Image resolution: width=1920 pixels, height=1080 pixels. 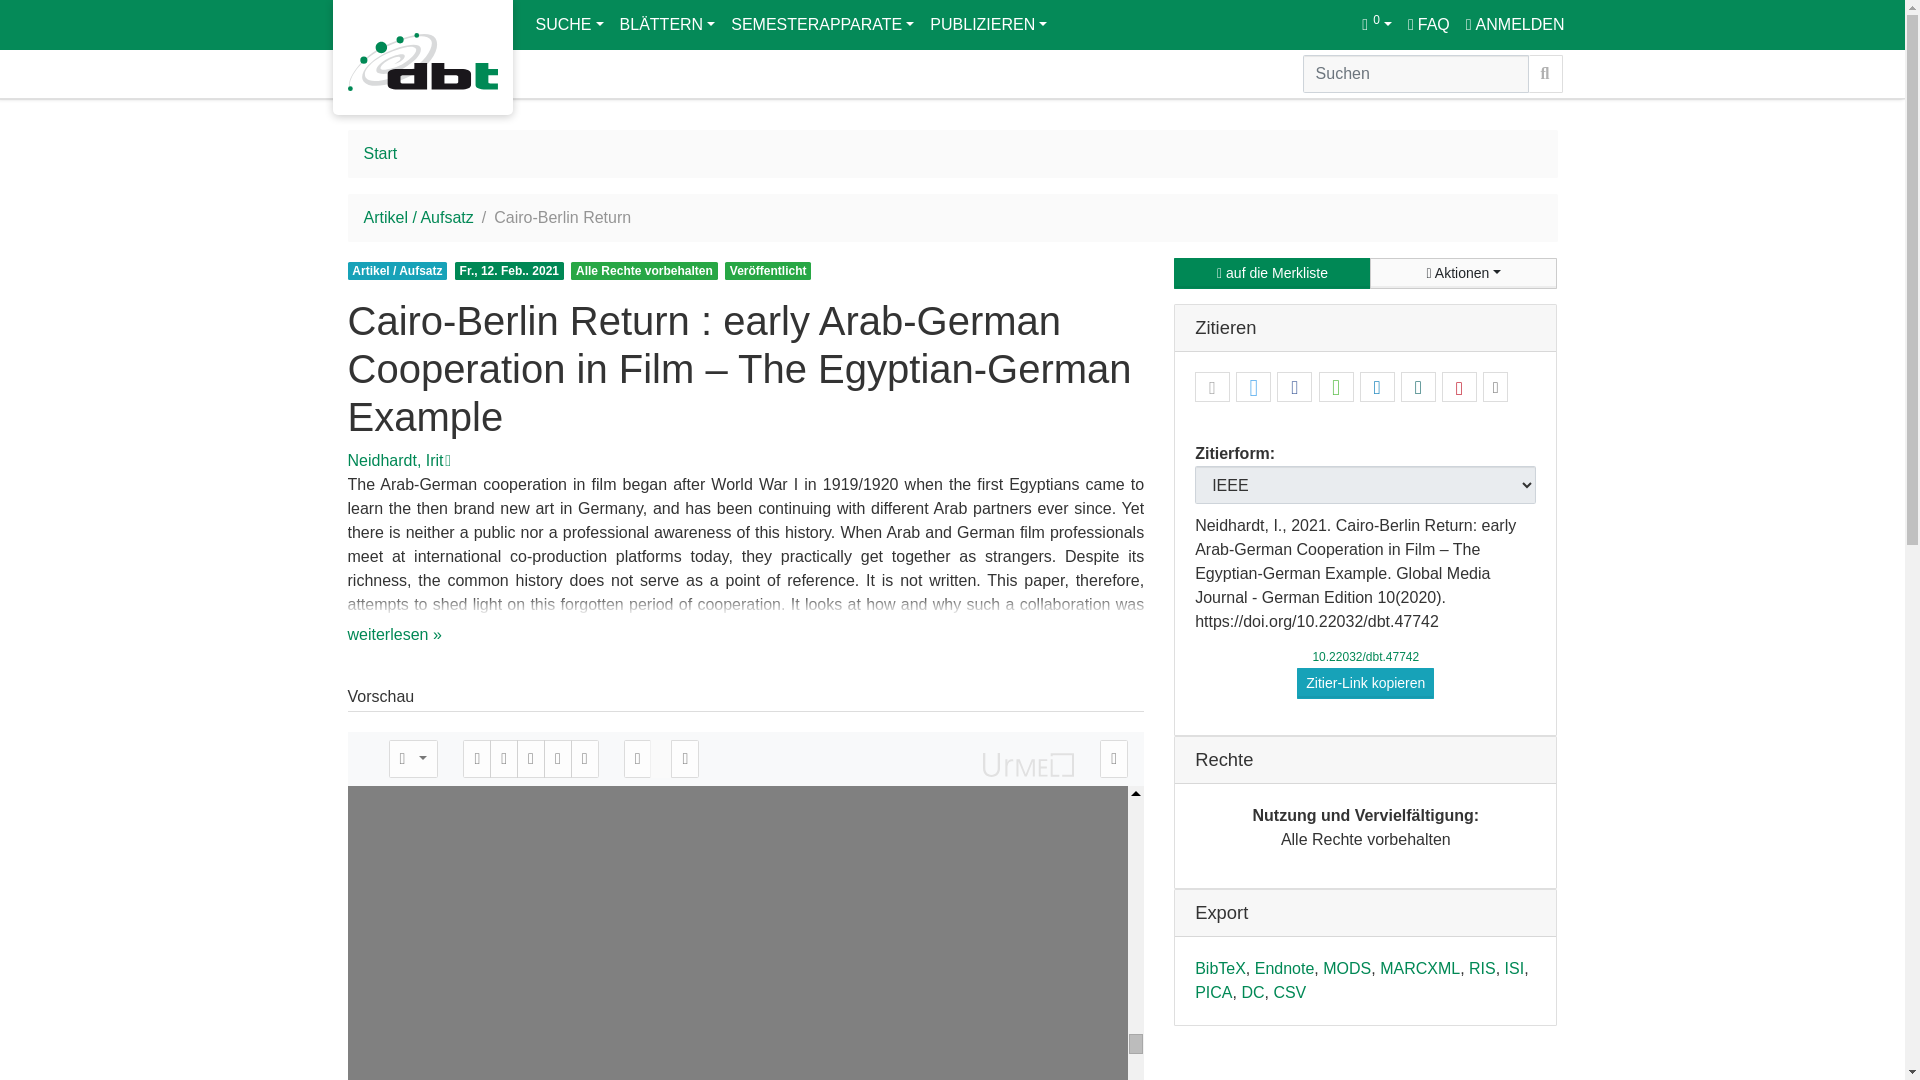 I want to click on 0, so click(x=1376, y=24).